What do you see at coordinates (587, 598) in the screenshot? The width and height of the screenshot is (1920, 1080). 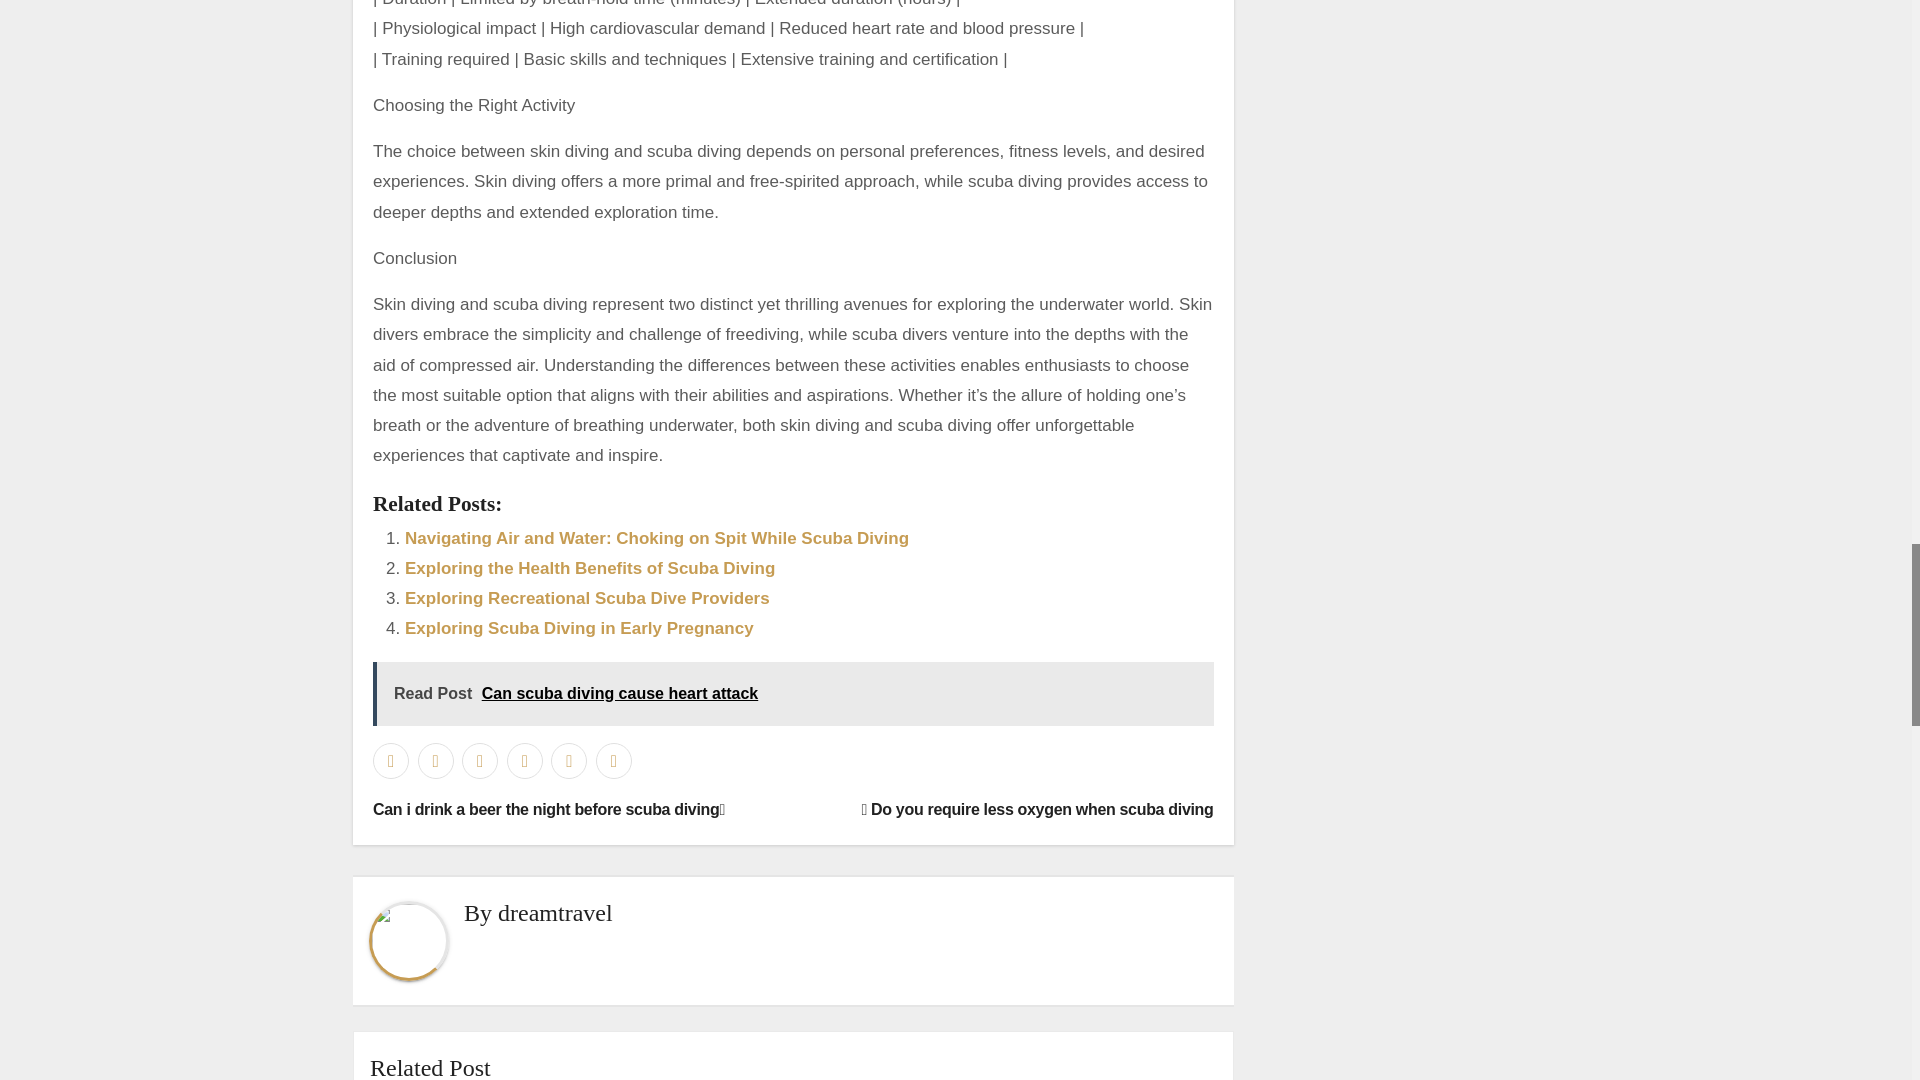 I see `Exploring Recreational Scuba Dive Providers` at bounding box center [587, 598].